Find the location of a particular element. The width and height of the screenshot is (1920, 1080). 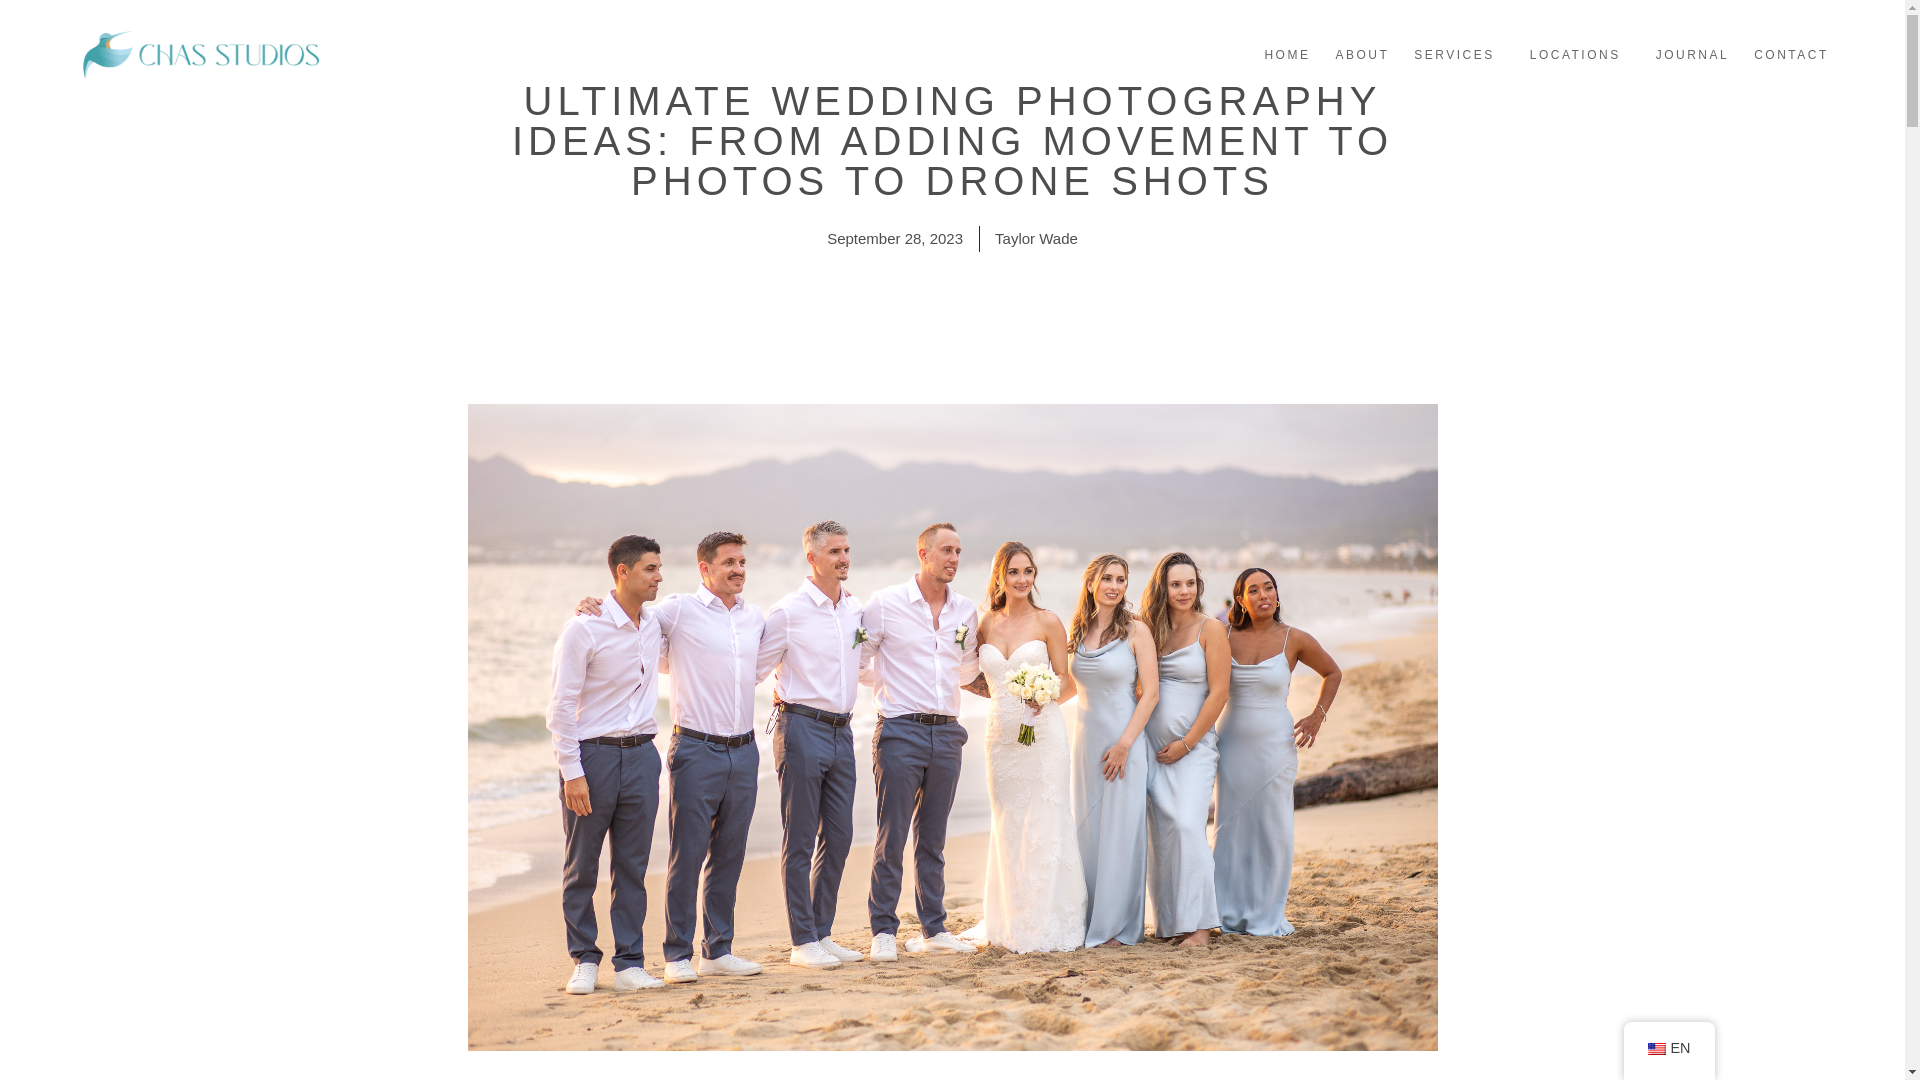

CONTACT is located at coordinates (1792, 54).